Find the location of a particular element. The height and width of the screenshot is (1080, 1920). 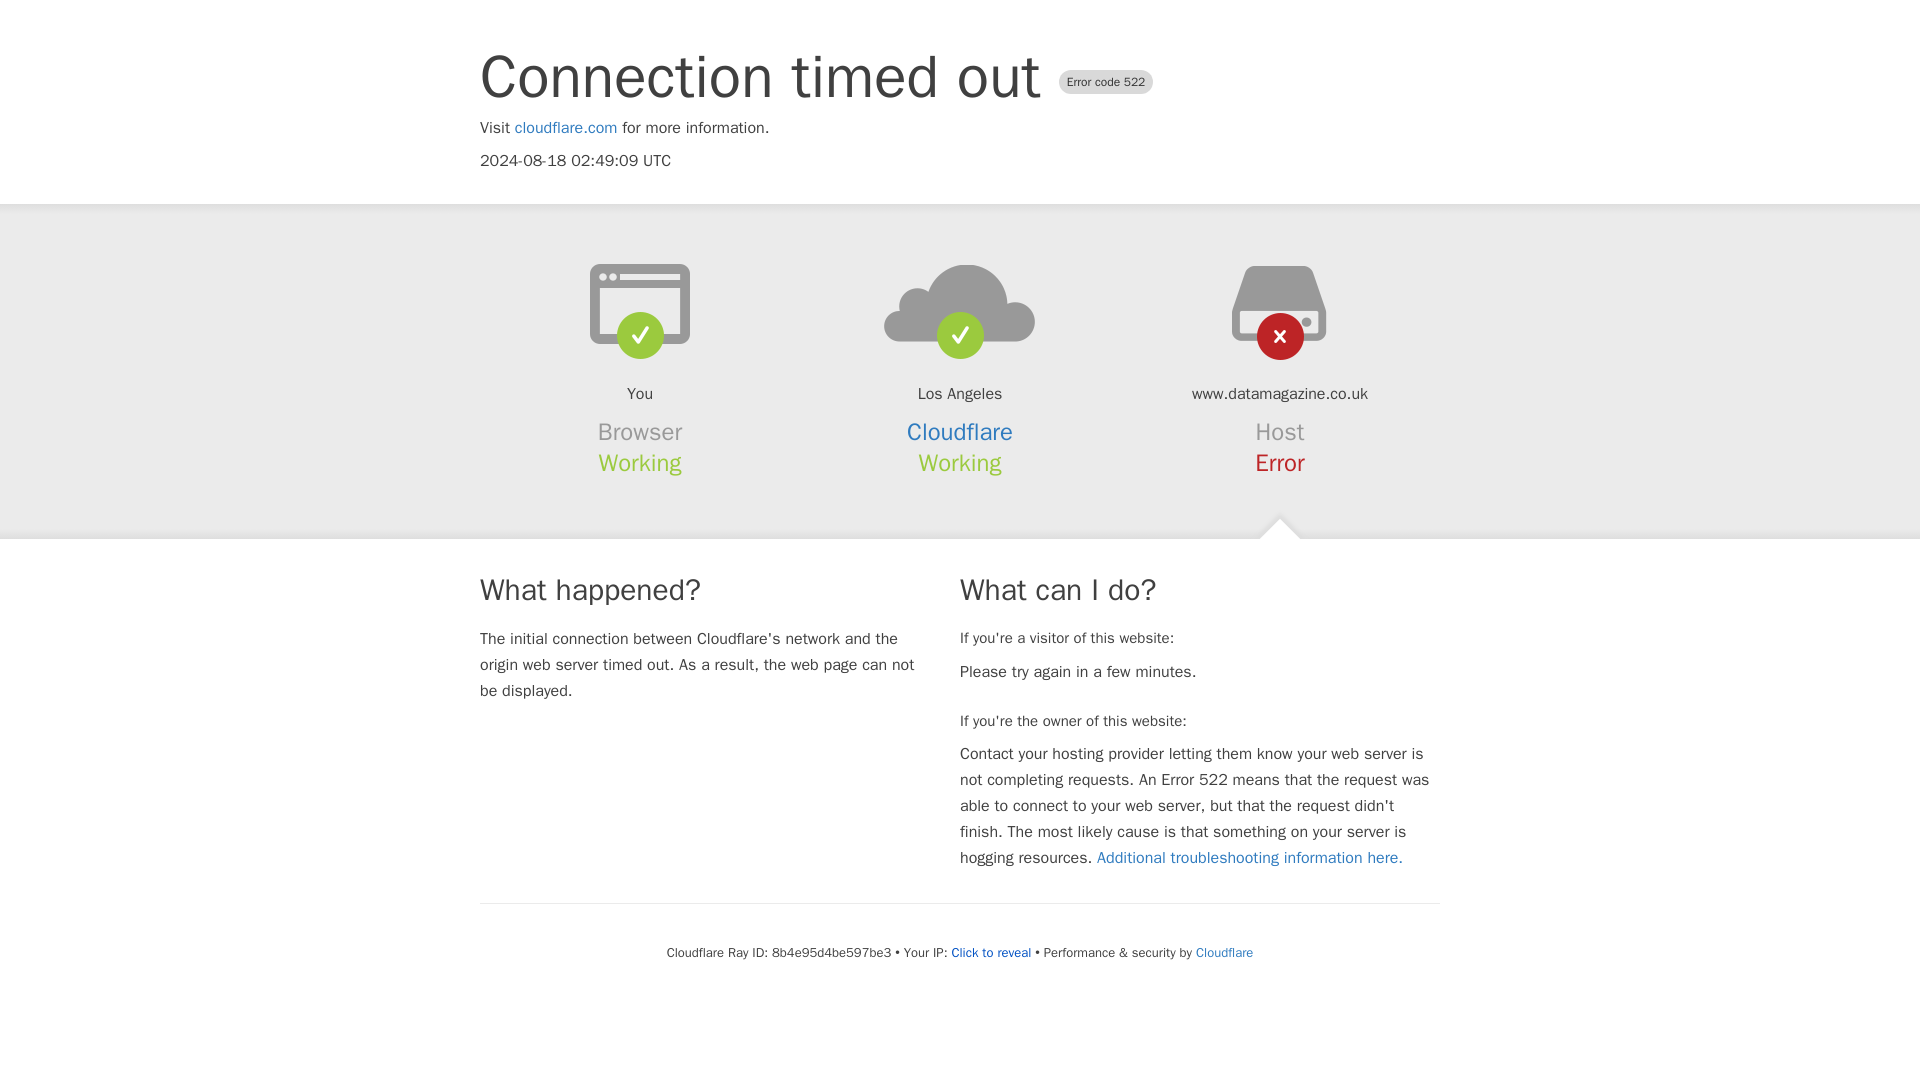

Cloudflare is located at coordinates (960, 432).